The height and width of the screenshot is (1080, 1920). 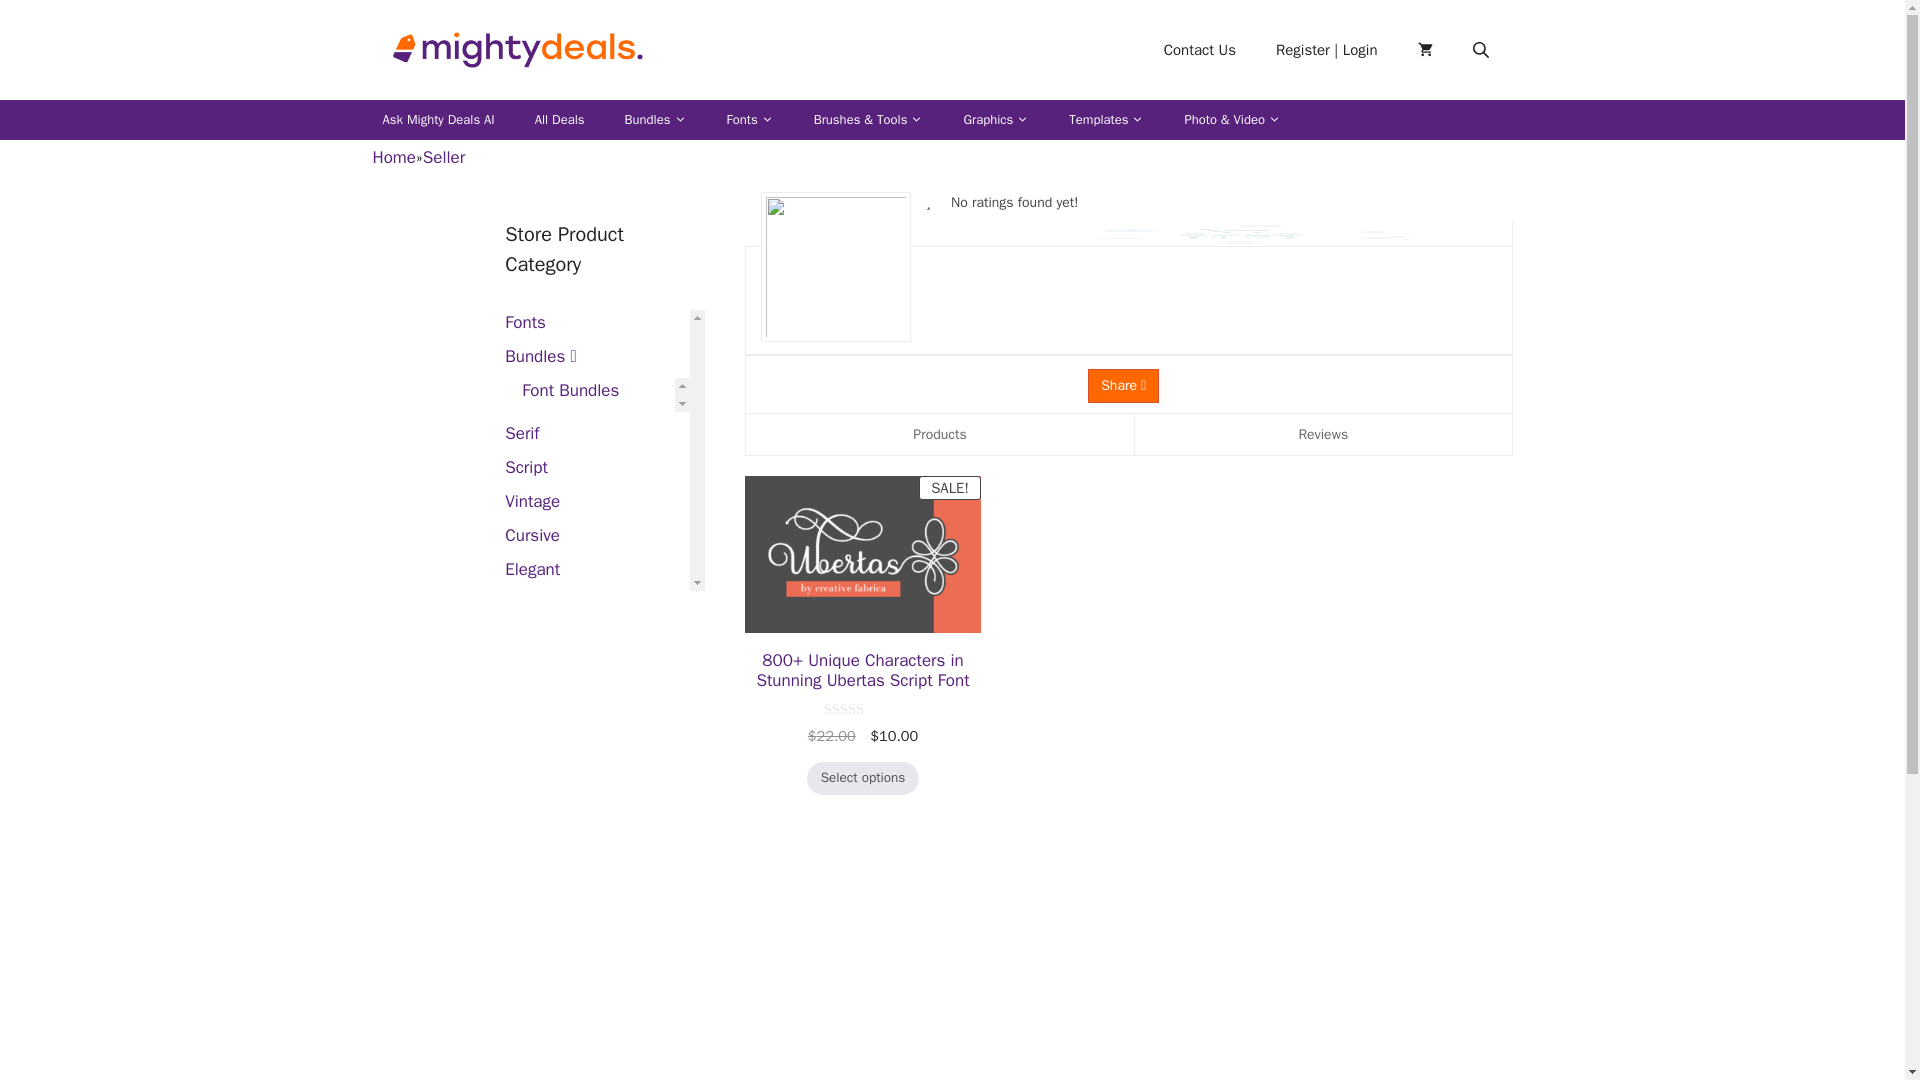 I want to click on Fonts, so click(x=749, y=120).